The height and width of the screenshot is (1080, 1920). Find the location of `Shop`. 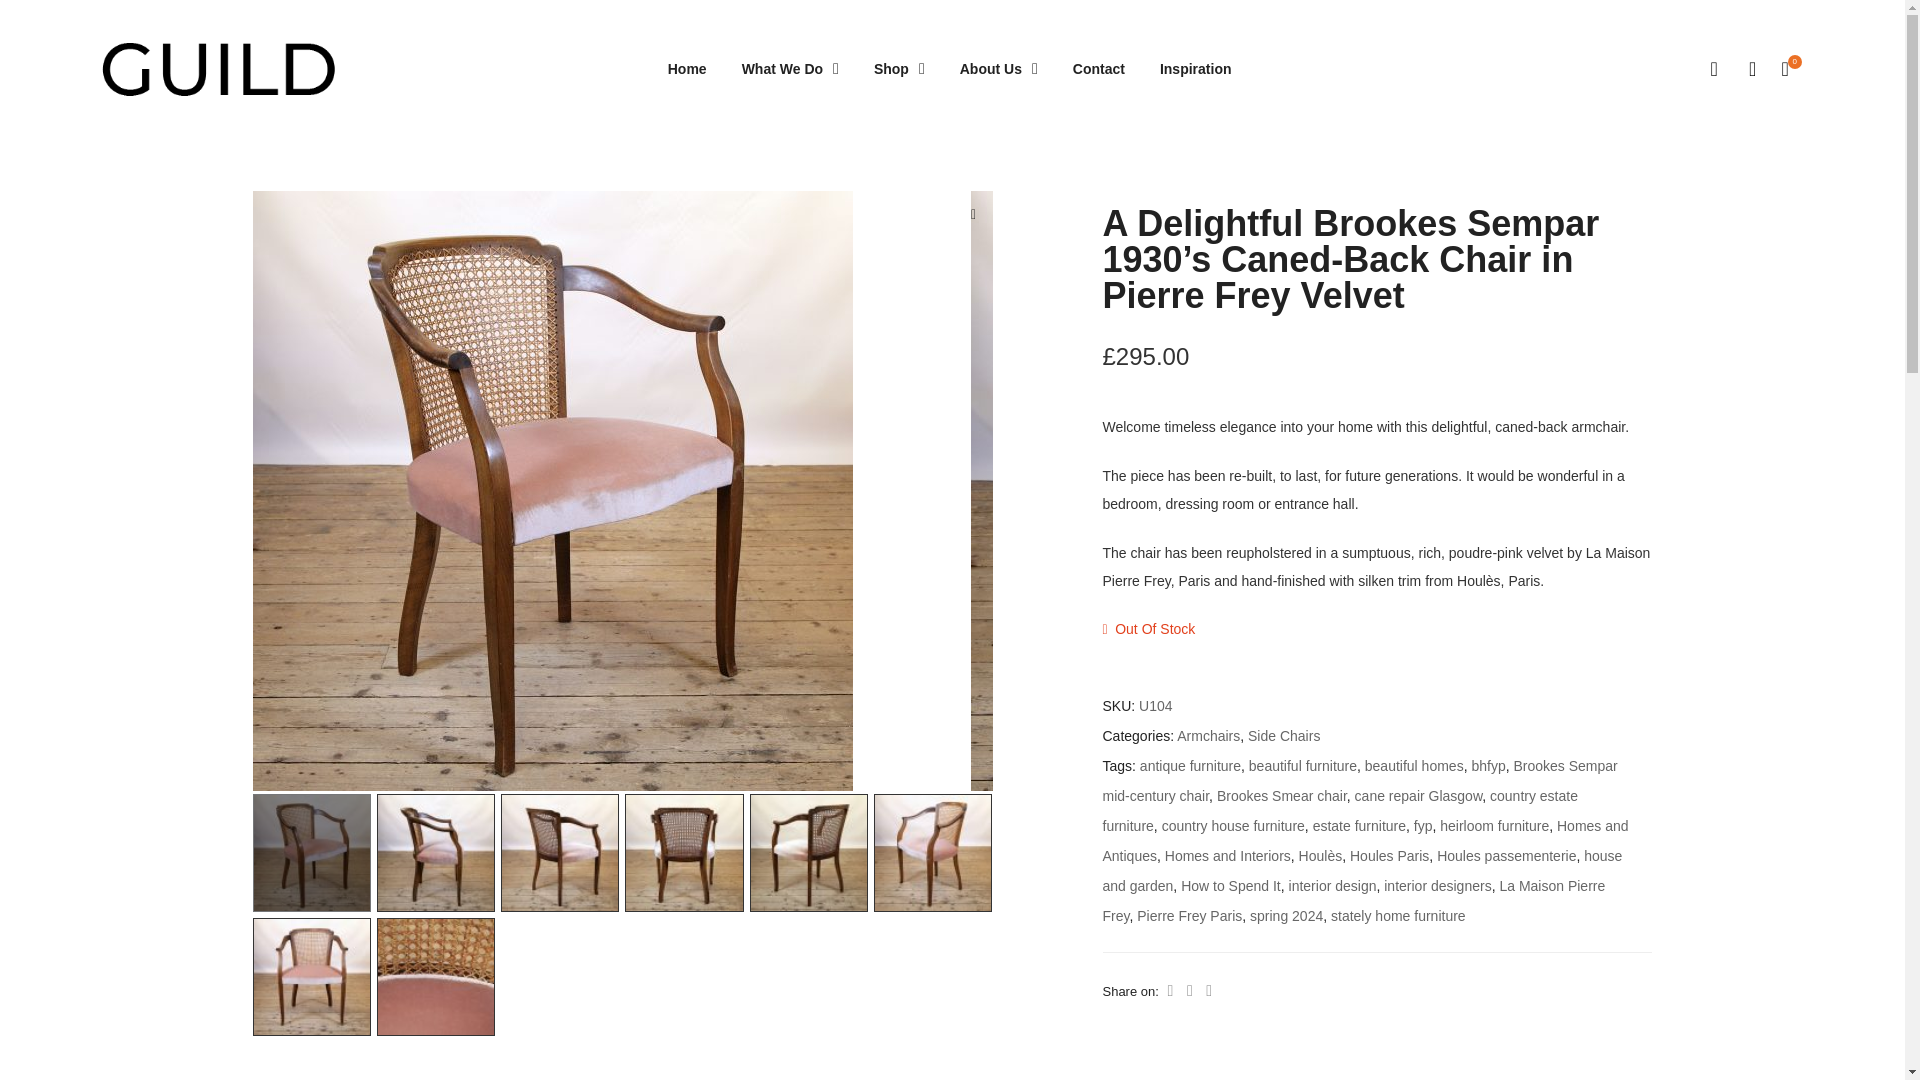

Shop is located at coordinates (900, 68).